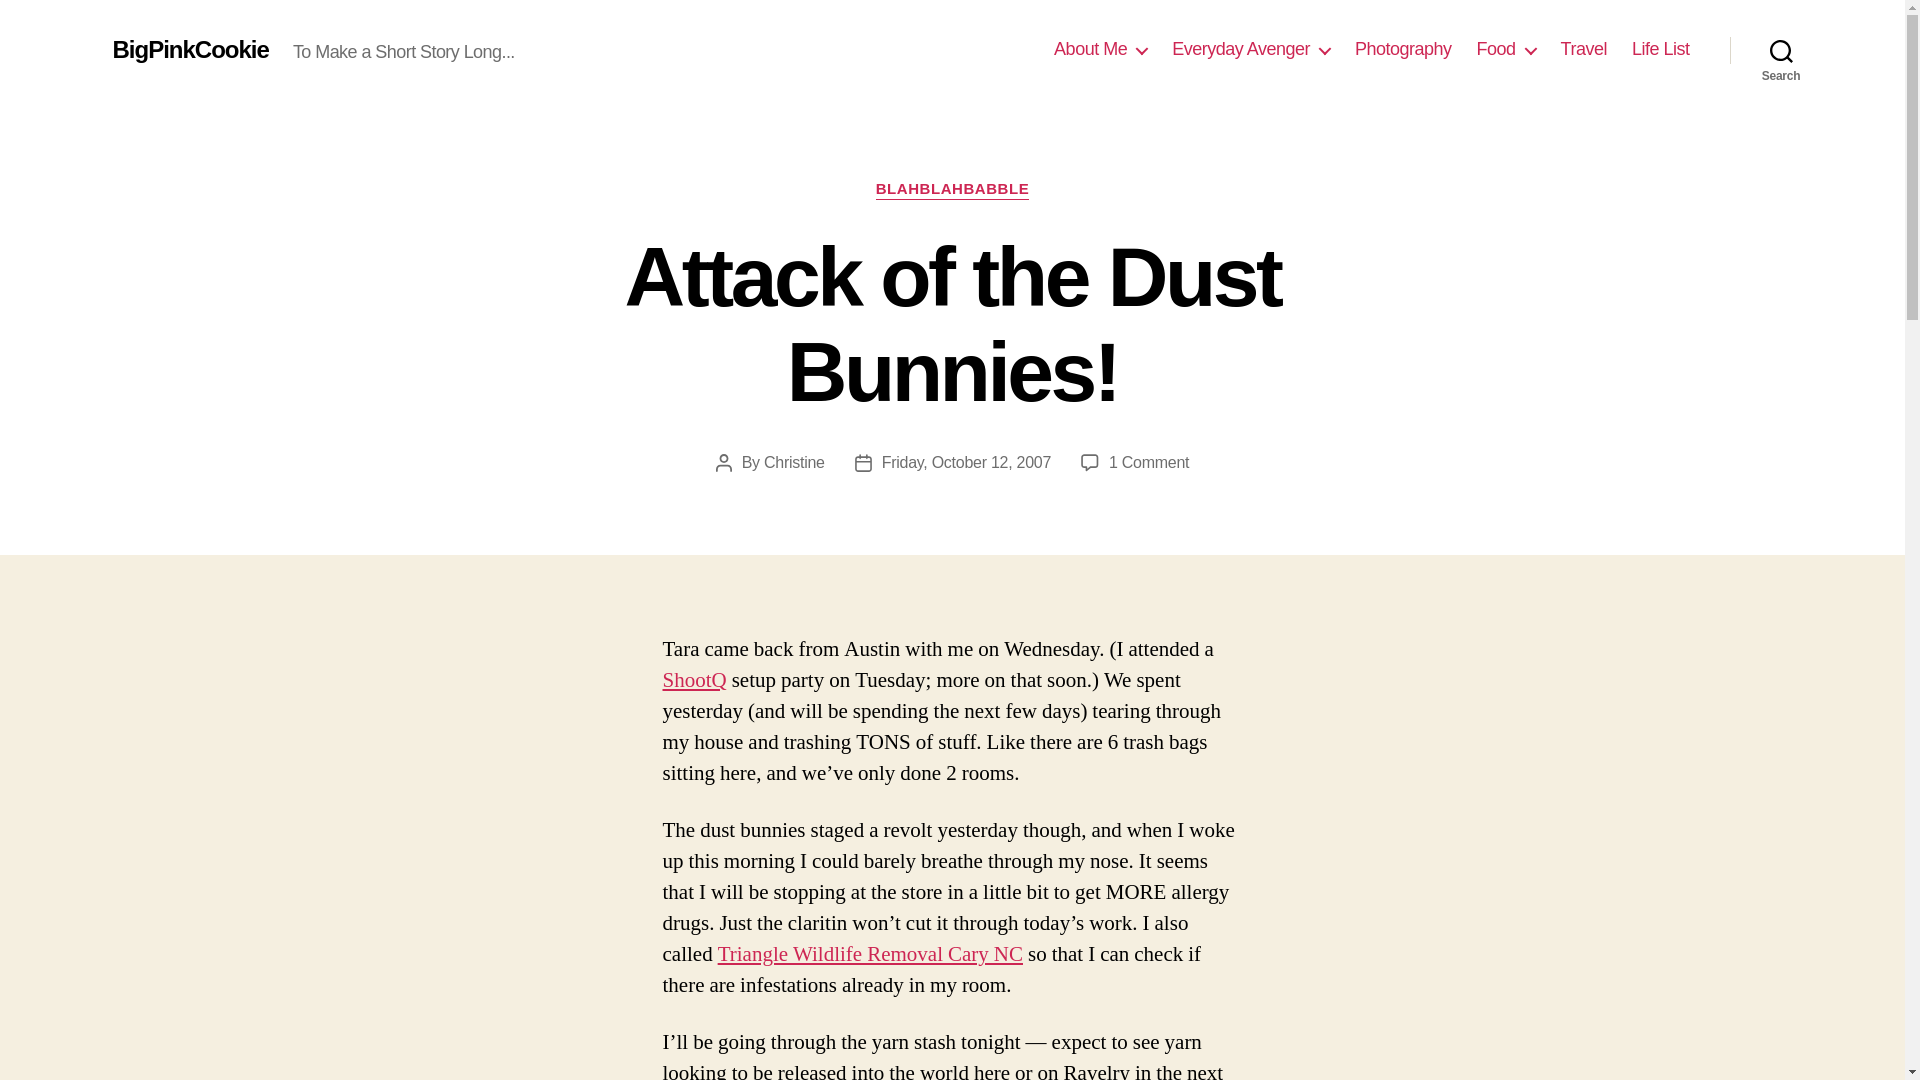  I want to click on Life List, so click(1660, 49).